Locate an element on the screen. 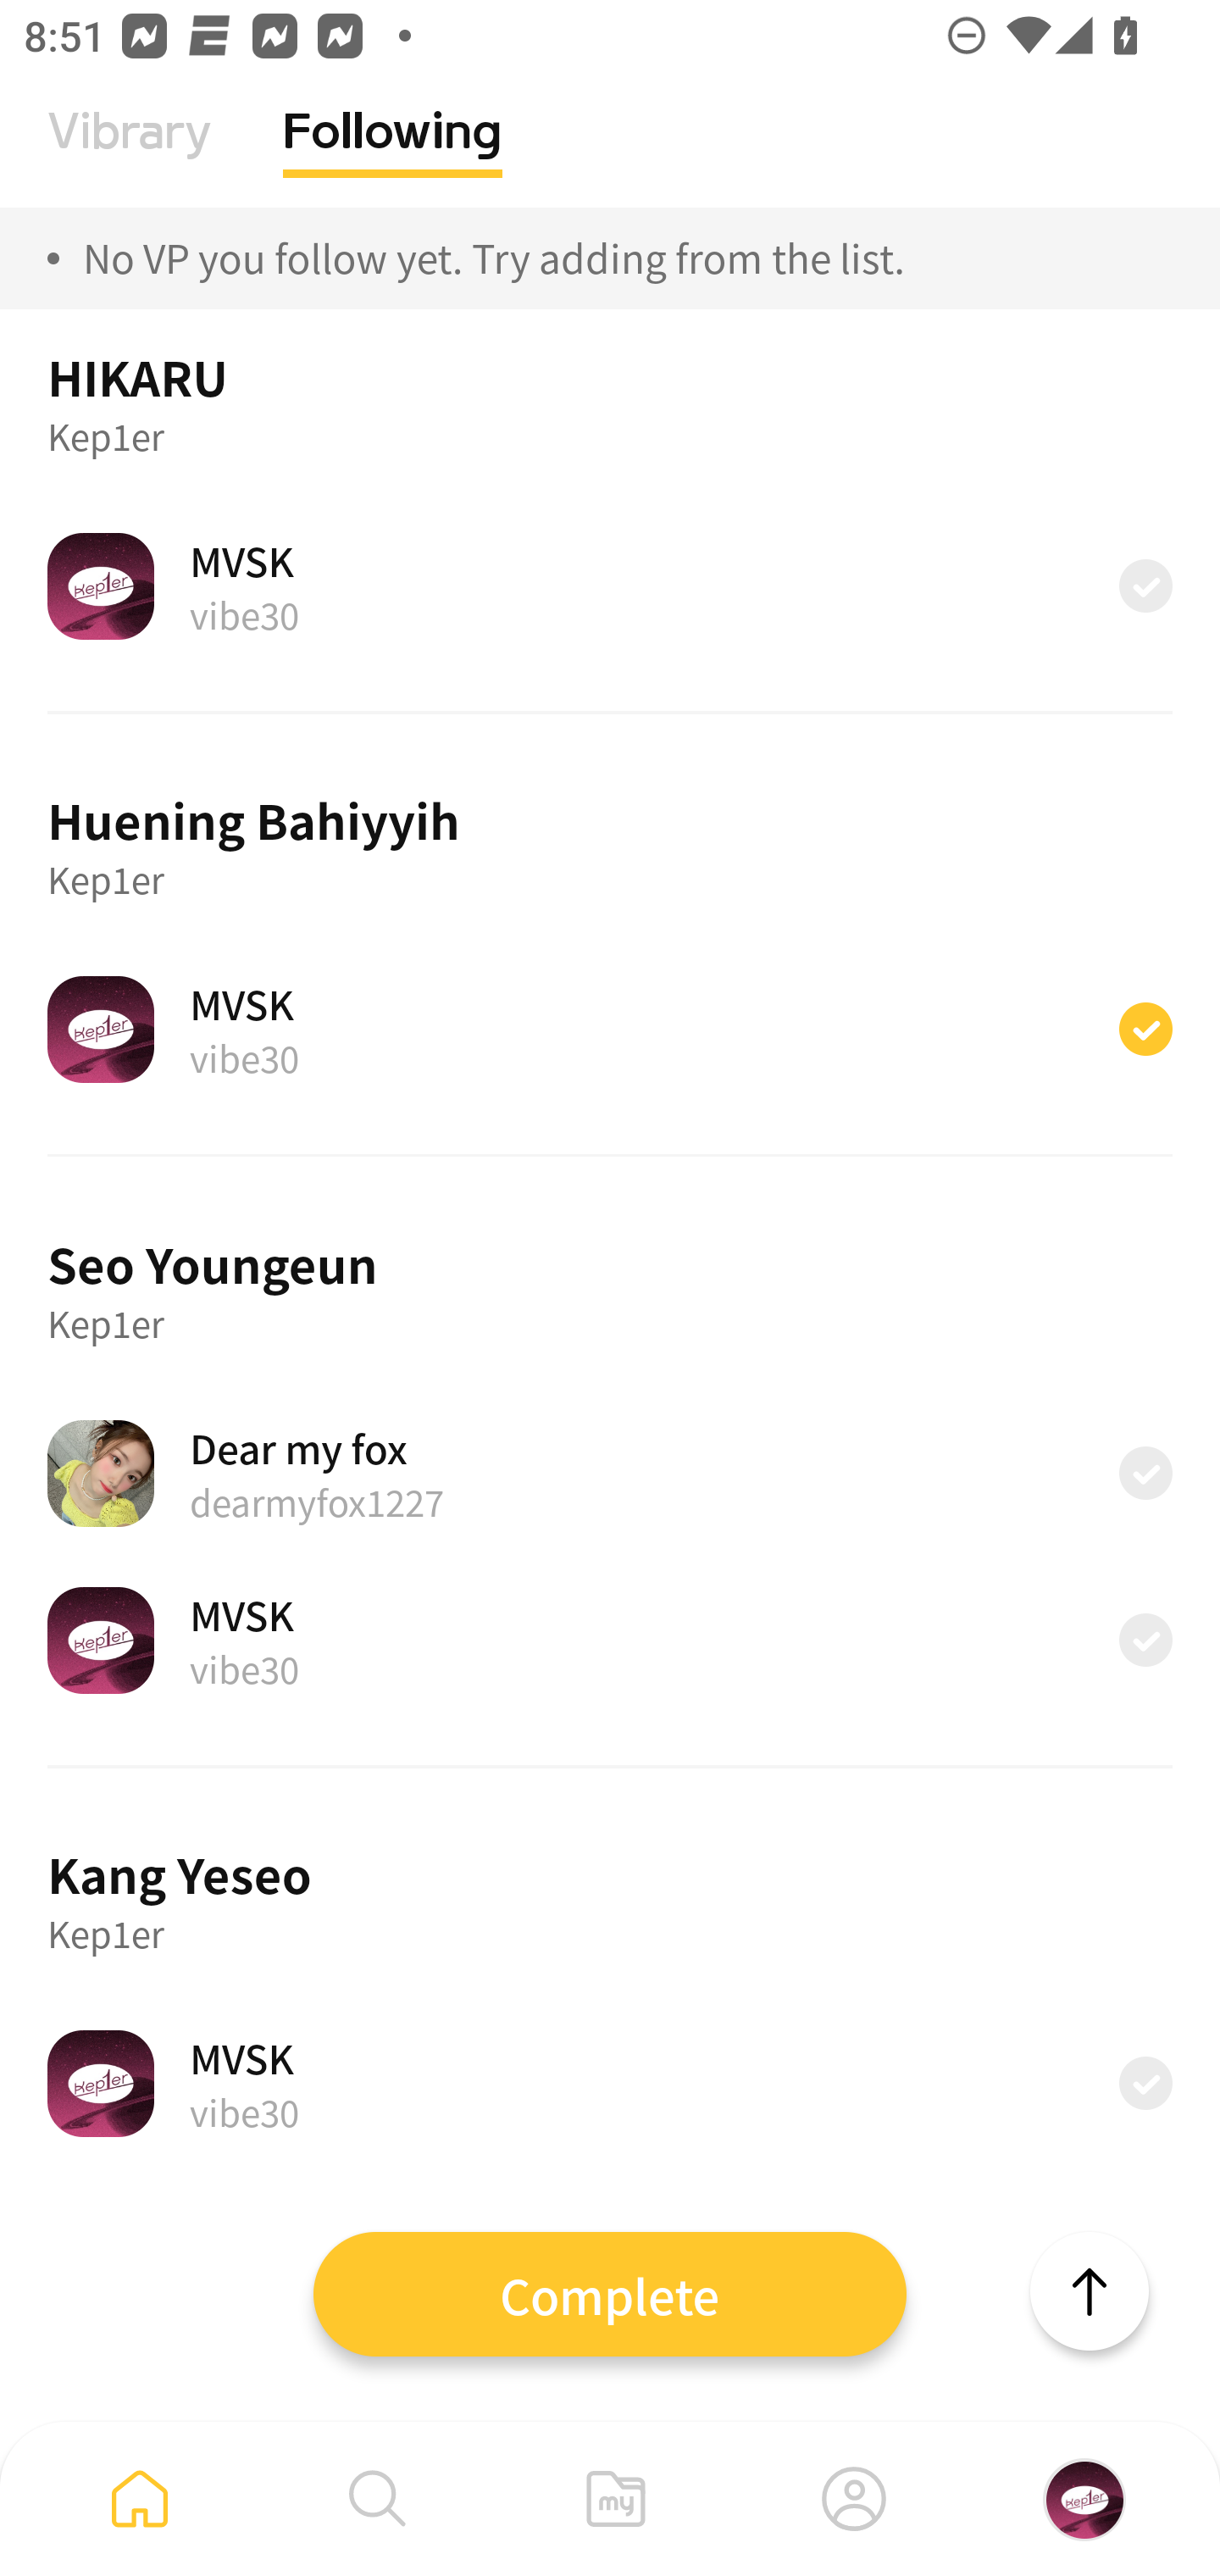  Dear my fox dearmyfox1227 is located at coordinates (610, 1473).